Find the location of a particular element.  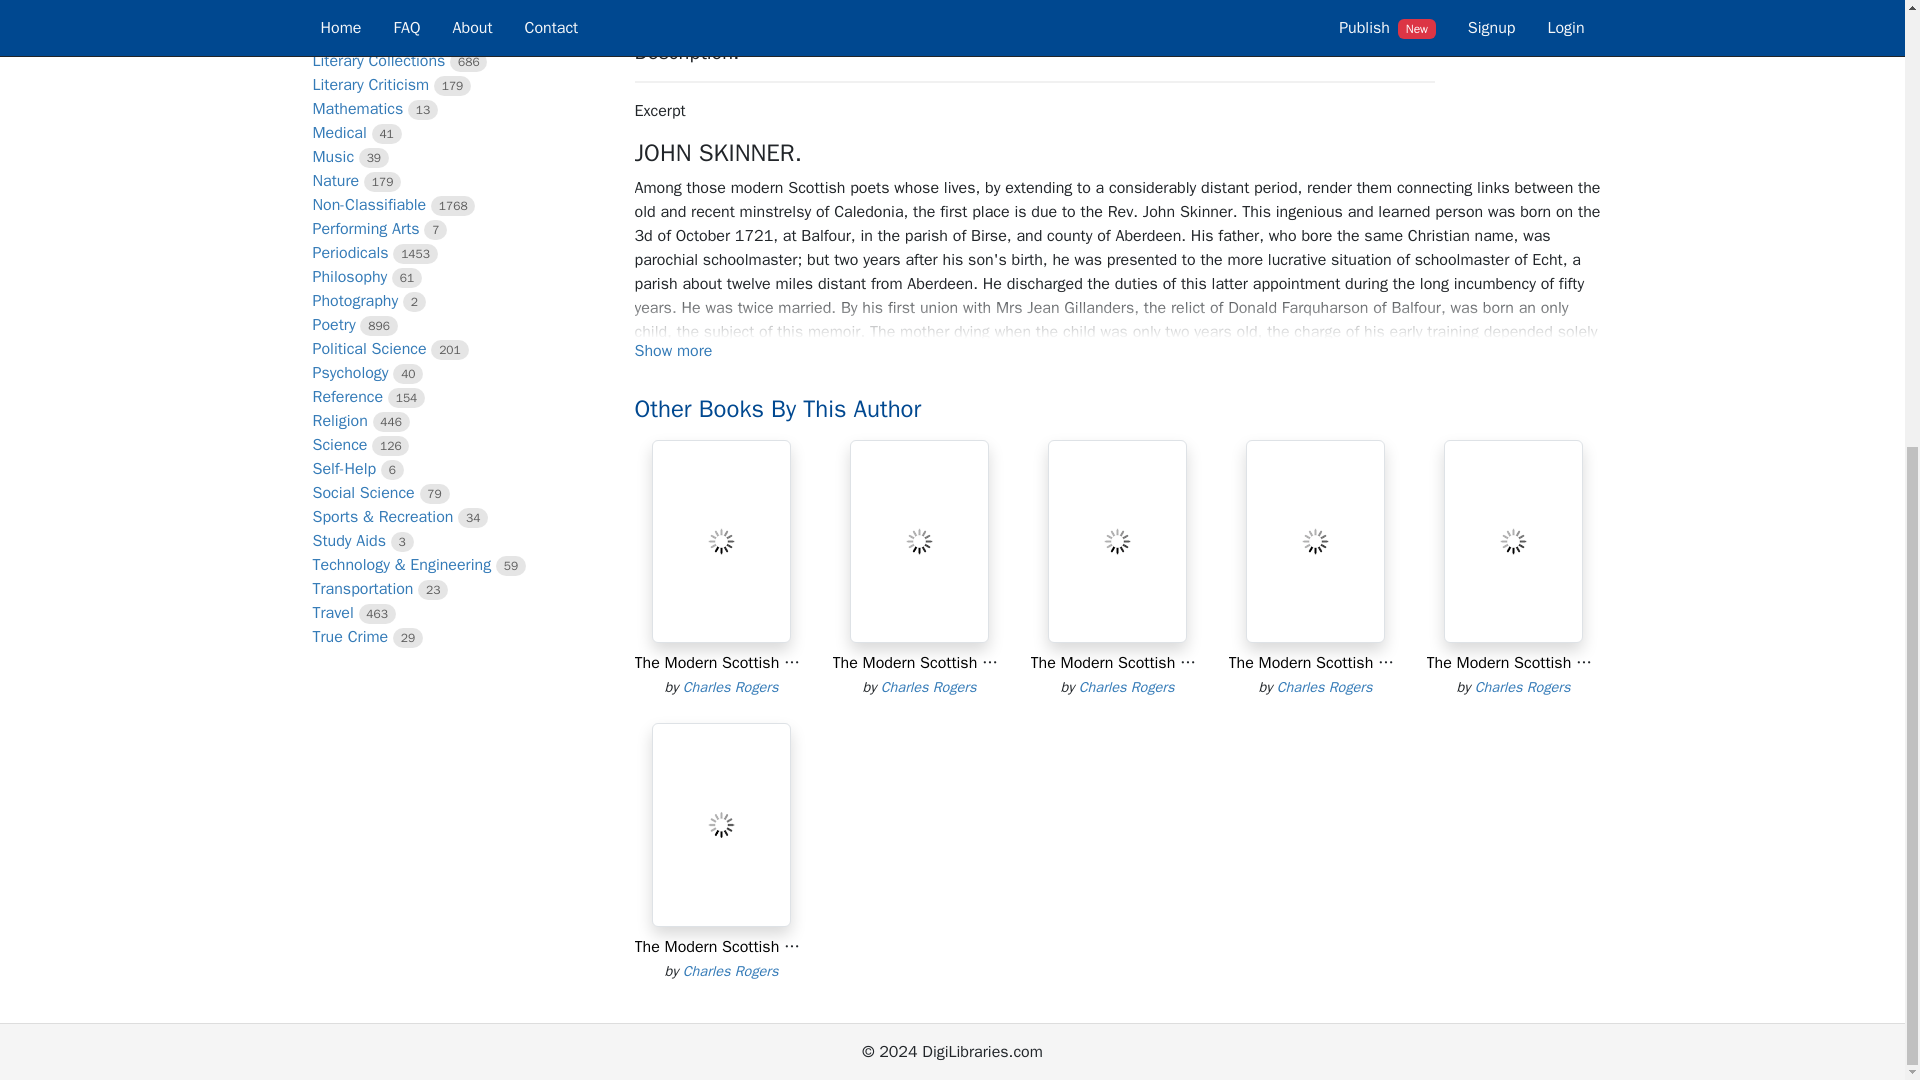

Literary Collections is located at coordinates (378, 60).